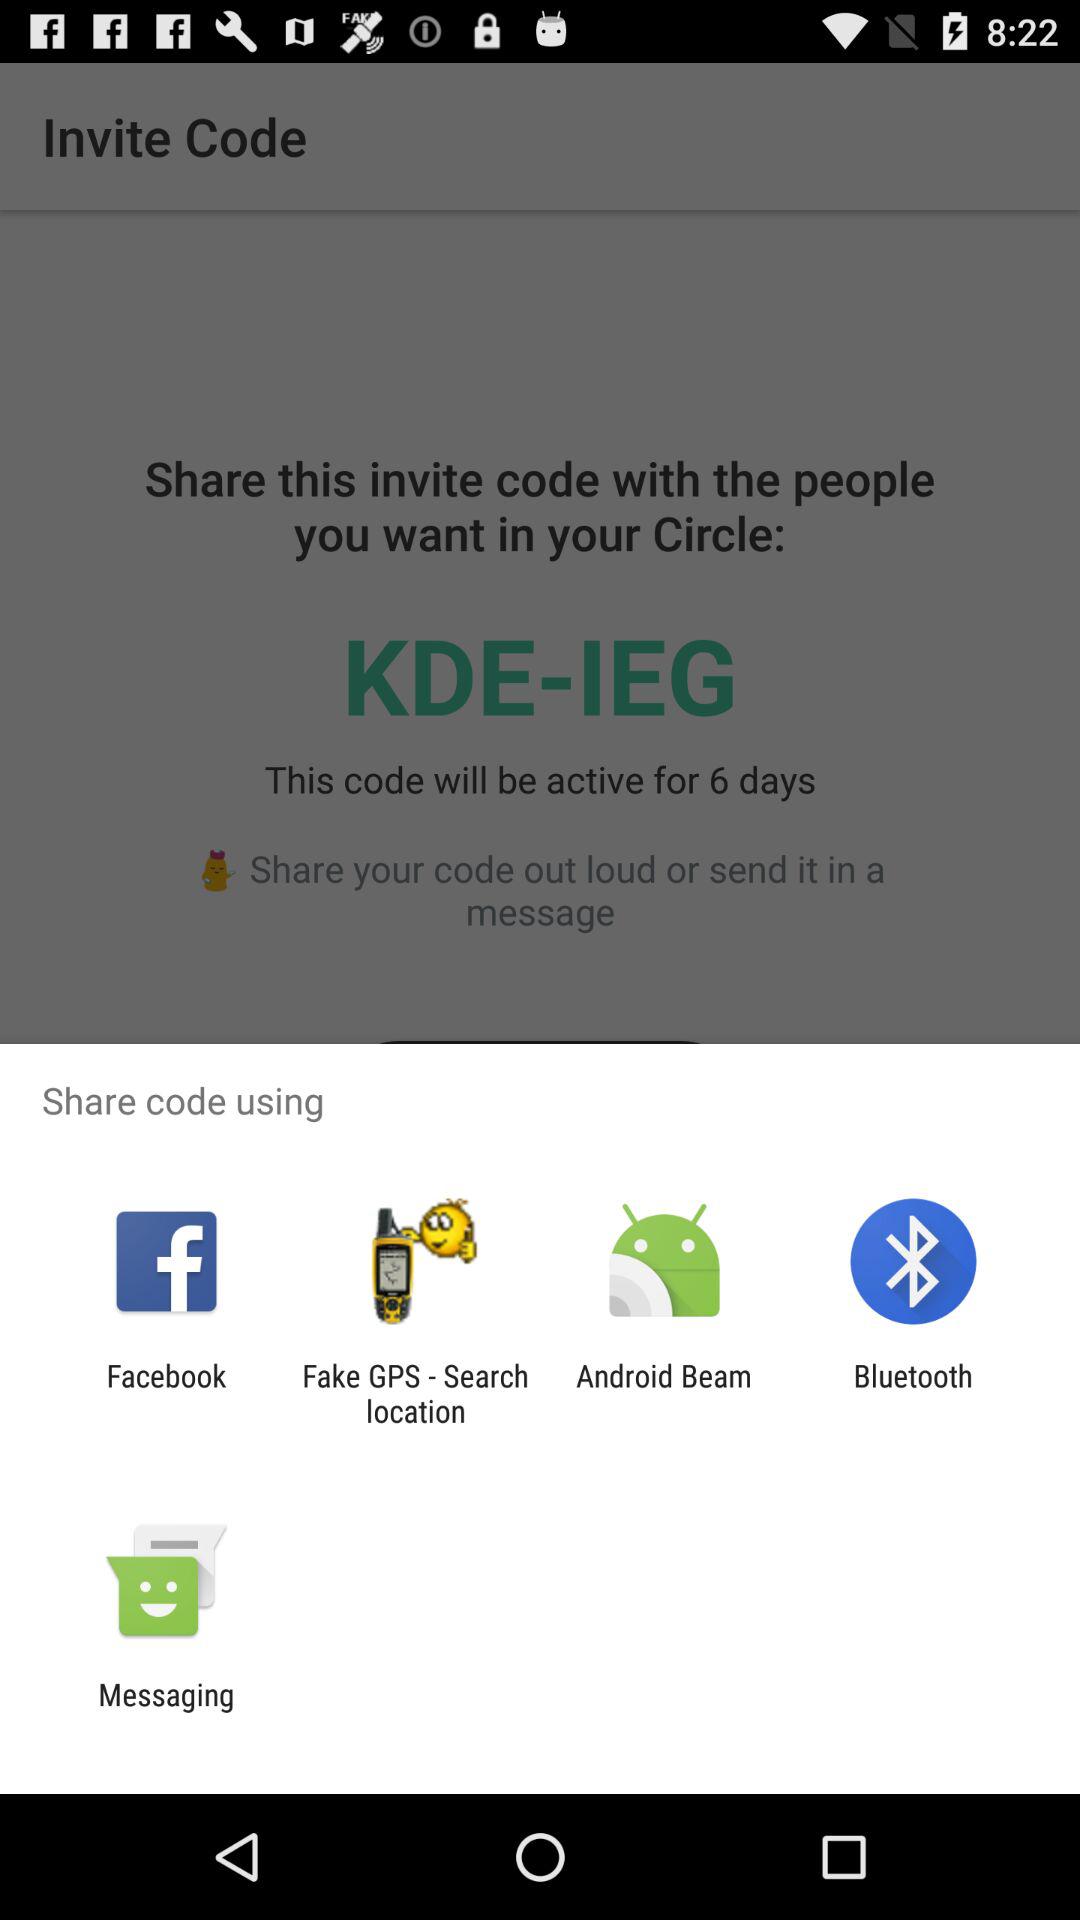  Describe the element at coordinates (166, 1712) in the screenshot. I see `jump until messaging item` at that location.